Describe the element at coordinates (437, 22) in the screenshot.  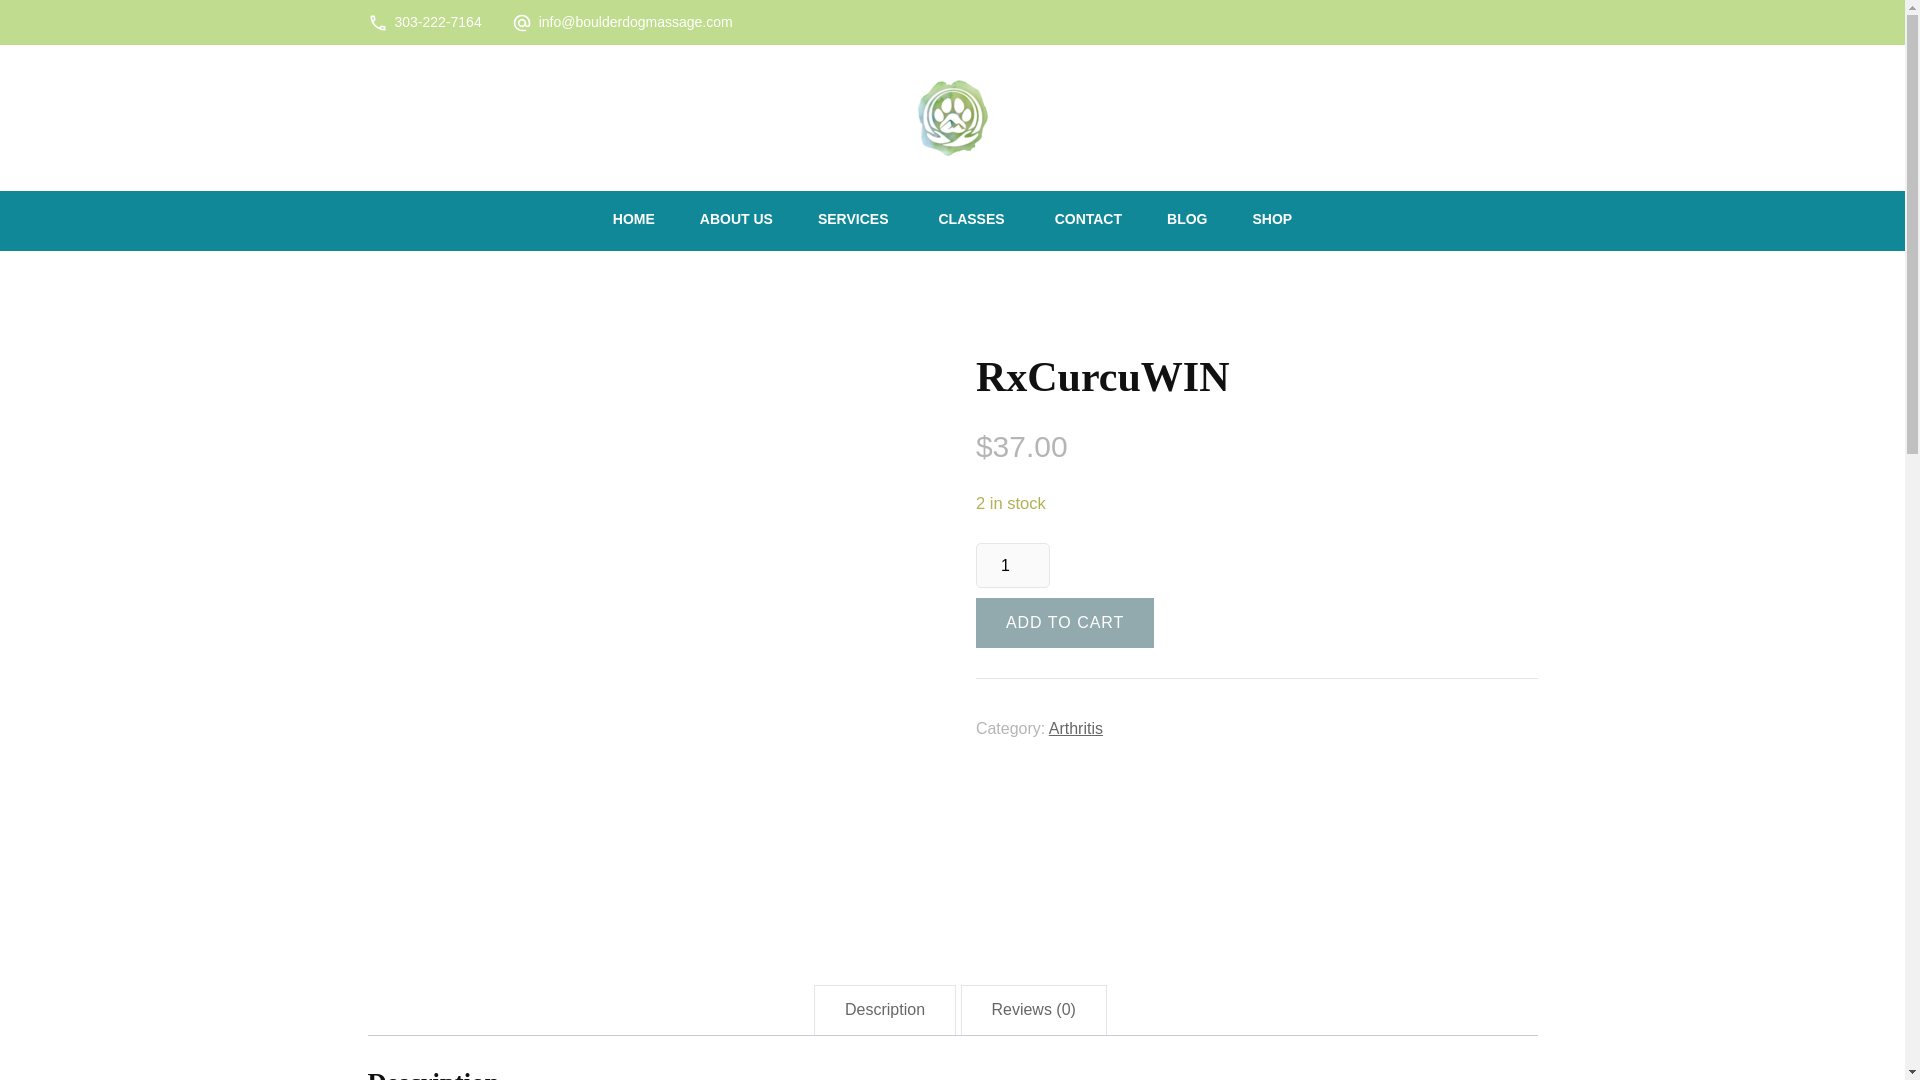
I see `303-222-7164` at that location.